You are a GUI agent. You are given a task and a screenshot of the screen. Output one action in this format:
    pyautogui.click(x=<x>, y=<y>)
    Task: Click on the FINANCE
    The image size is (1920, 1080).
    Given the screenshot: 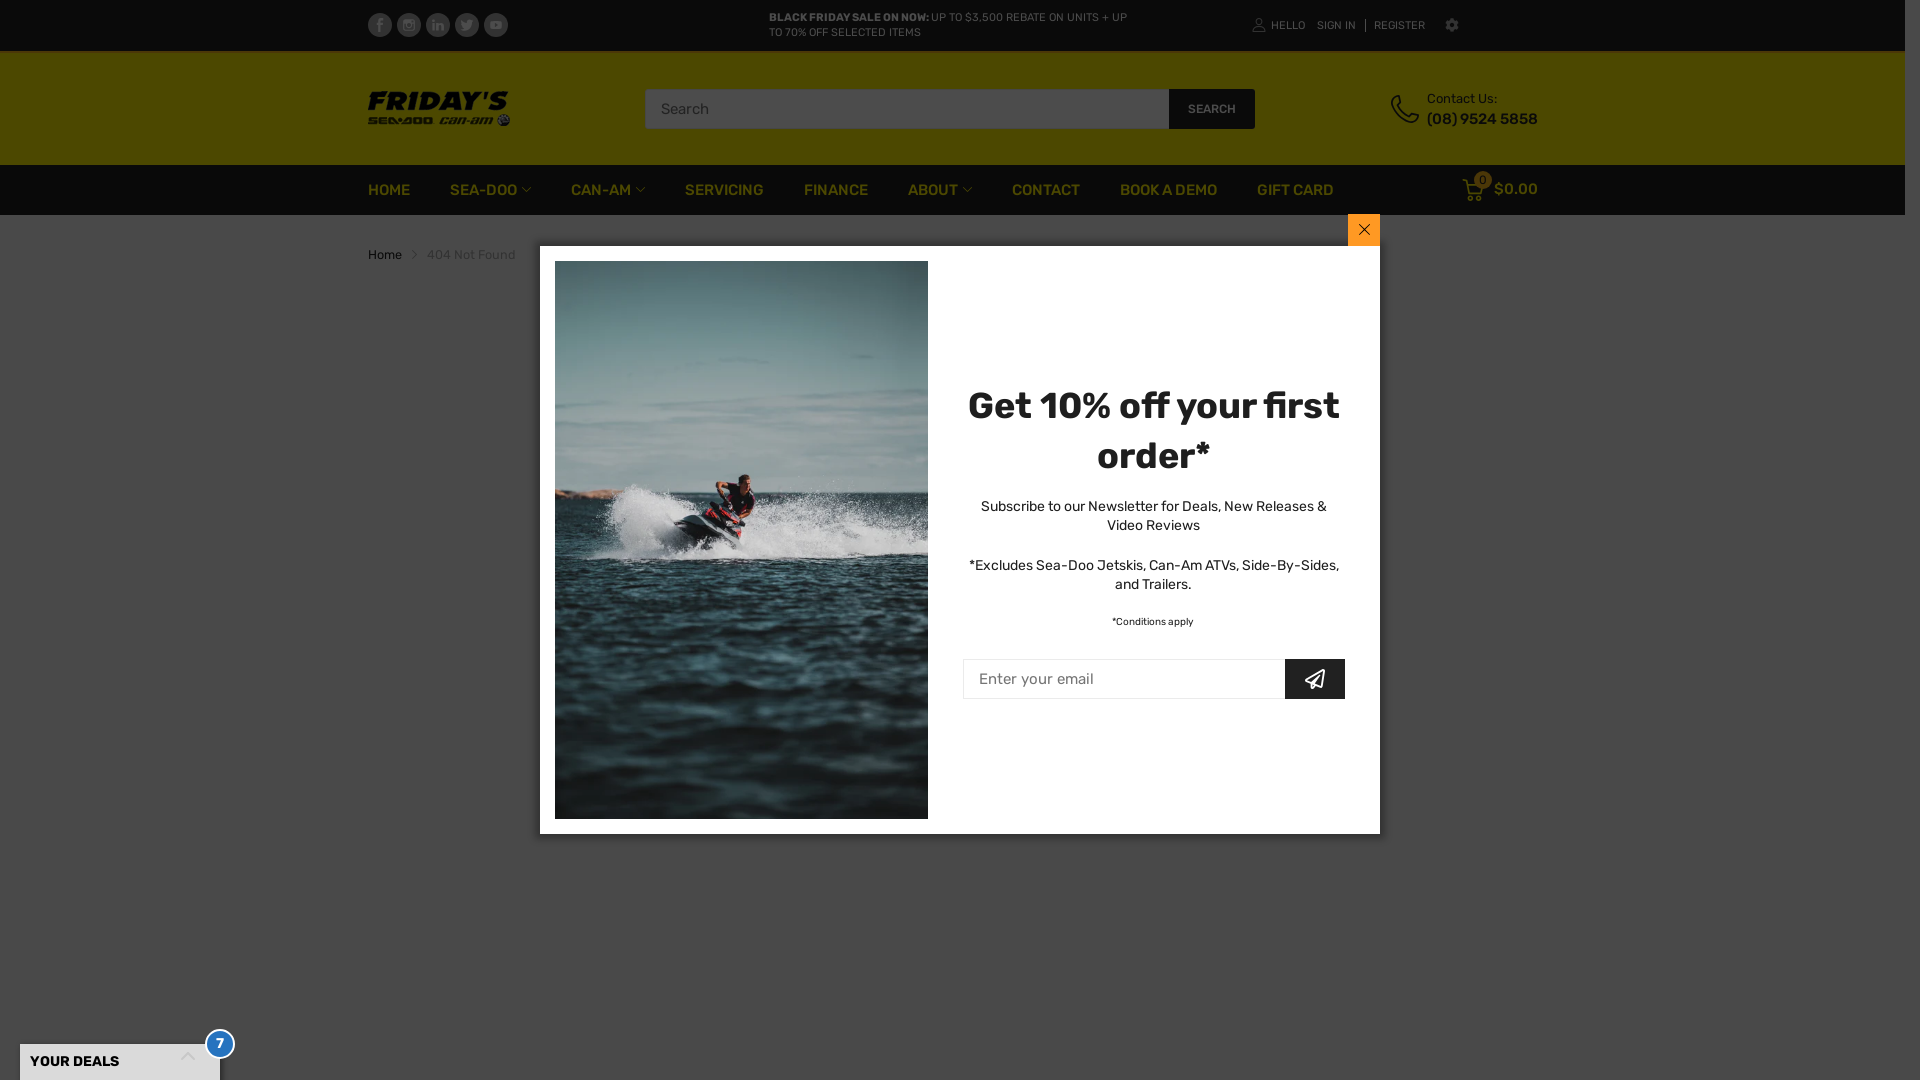 What is the action you would take?
    pyautogui.click(x=836, y=190)
    